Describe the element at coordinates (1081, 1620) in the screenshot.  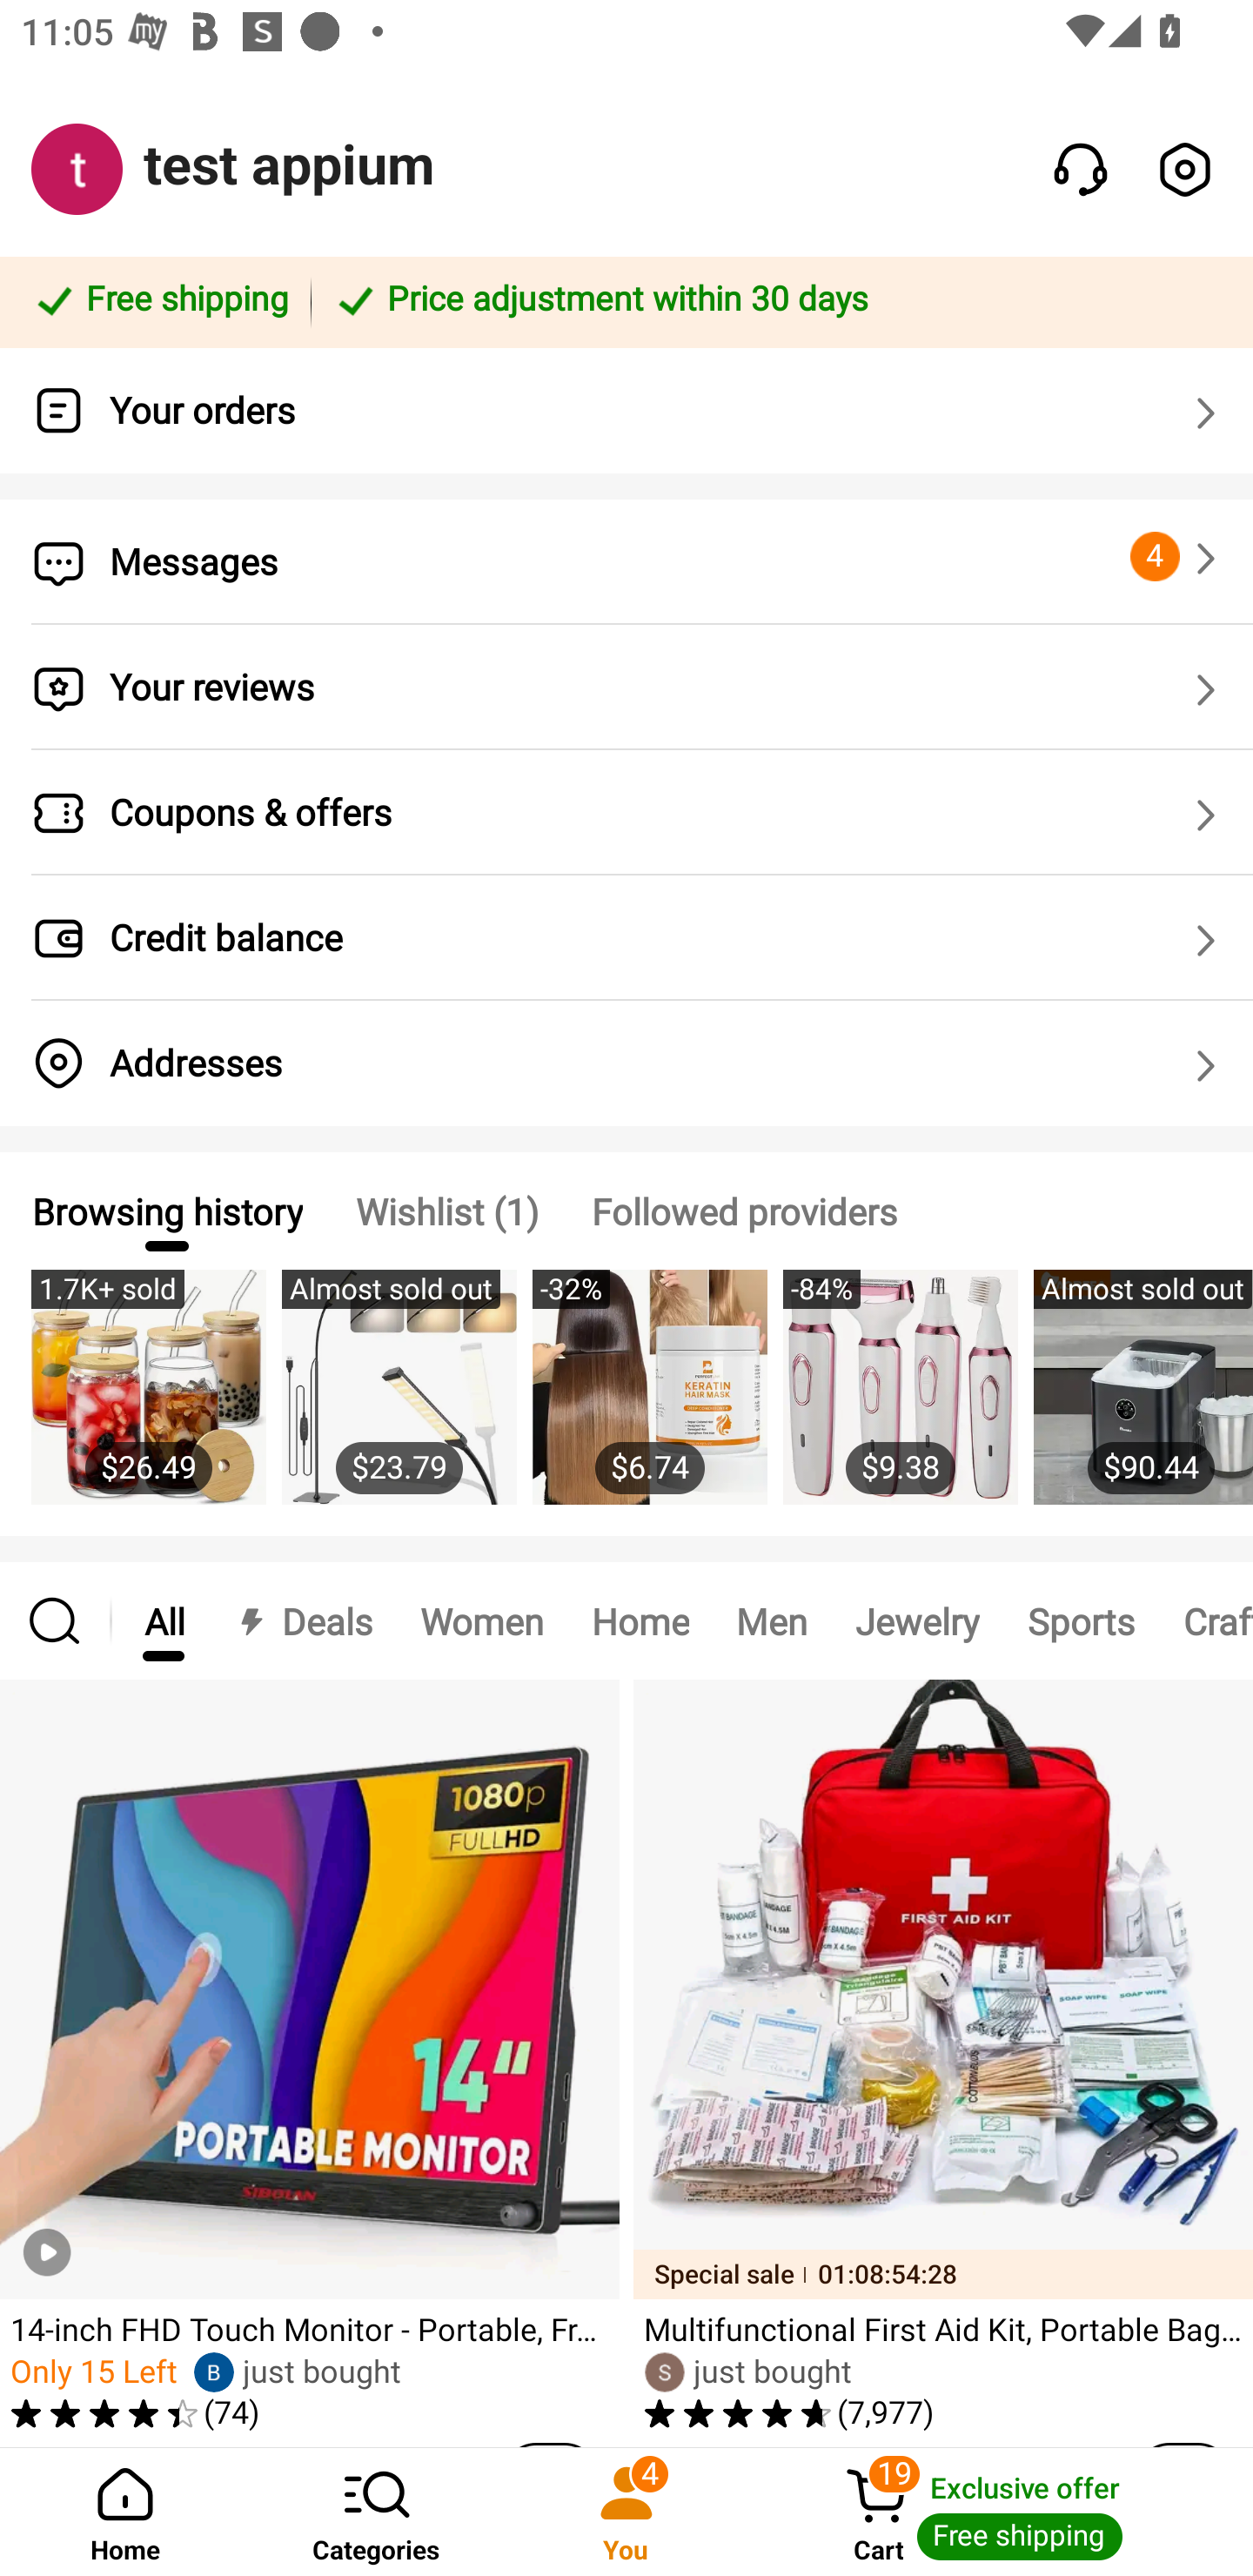
I see `Sports` at that location.